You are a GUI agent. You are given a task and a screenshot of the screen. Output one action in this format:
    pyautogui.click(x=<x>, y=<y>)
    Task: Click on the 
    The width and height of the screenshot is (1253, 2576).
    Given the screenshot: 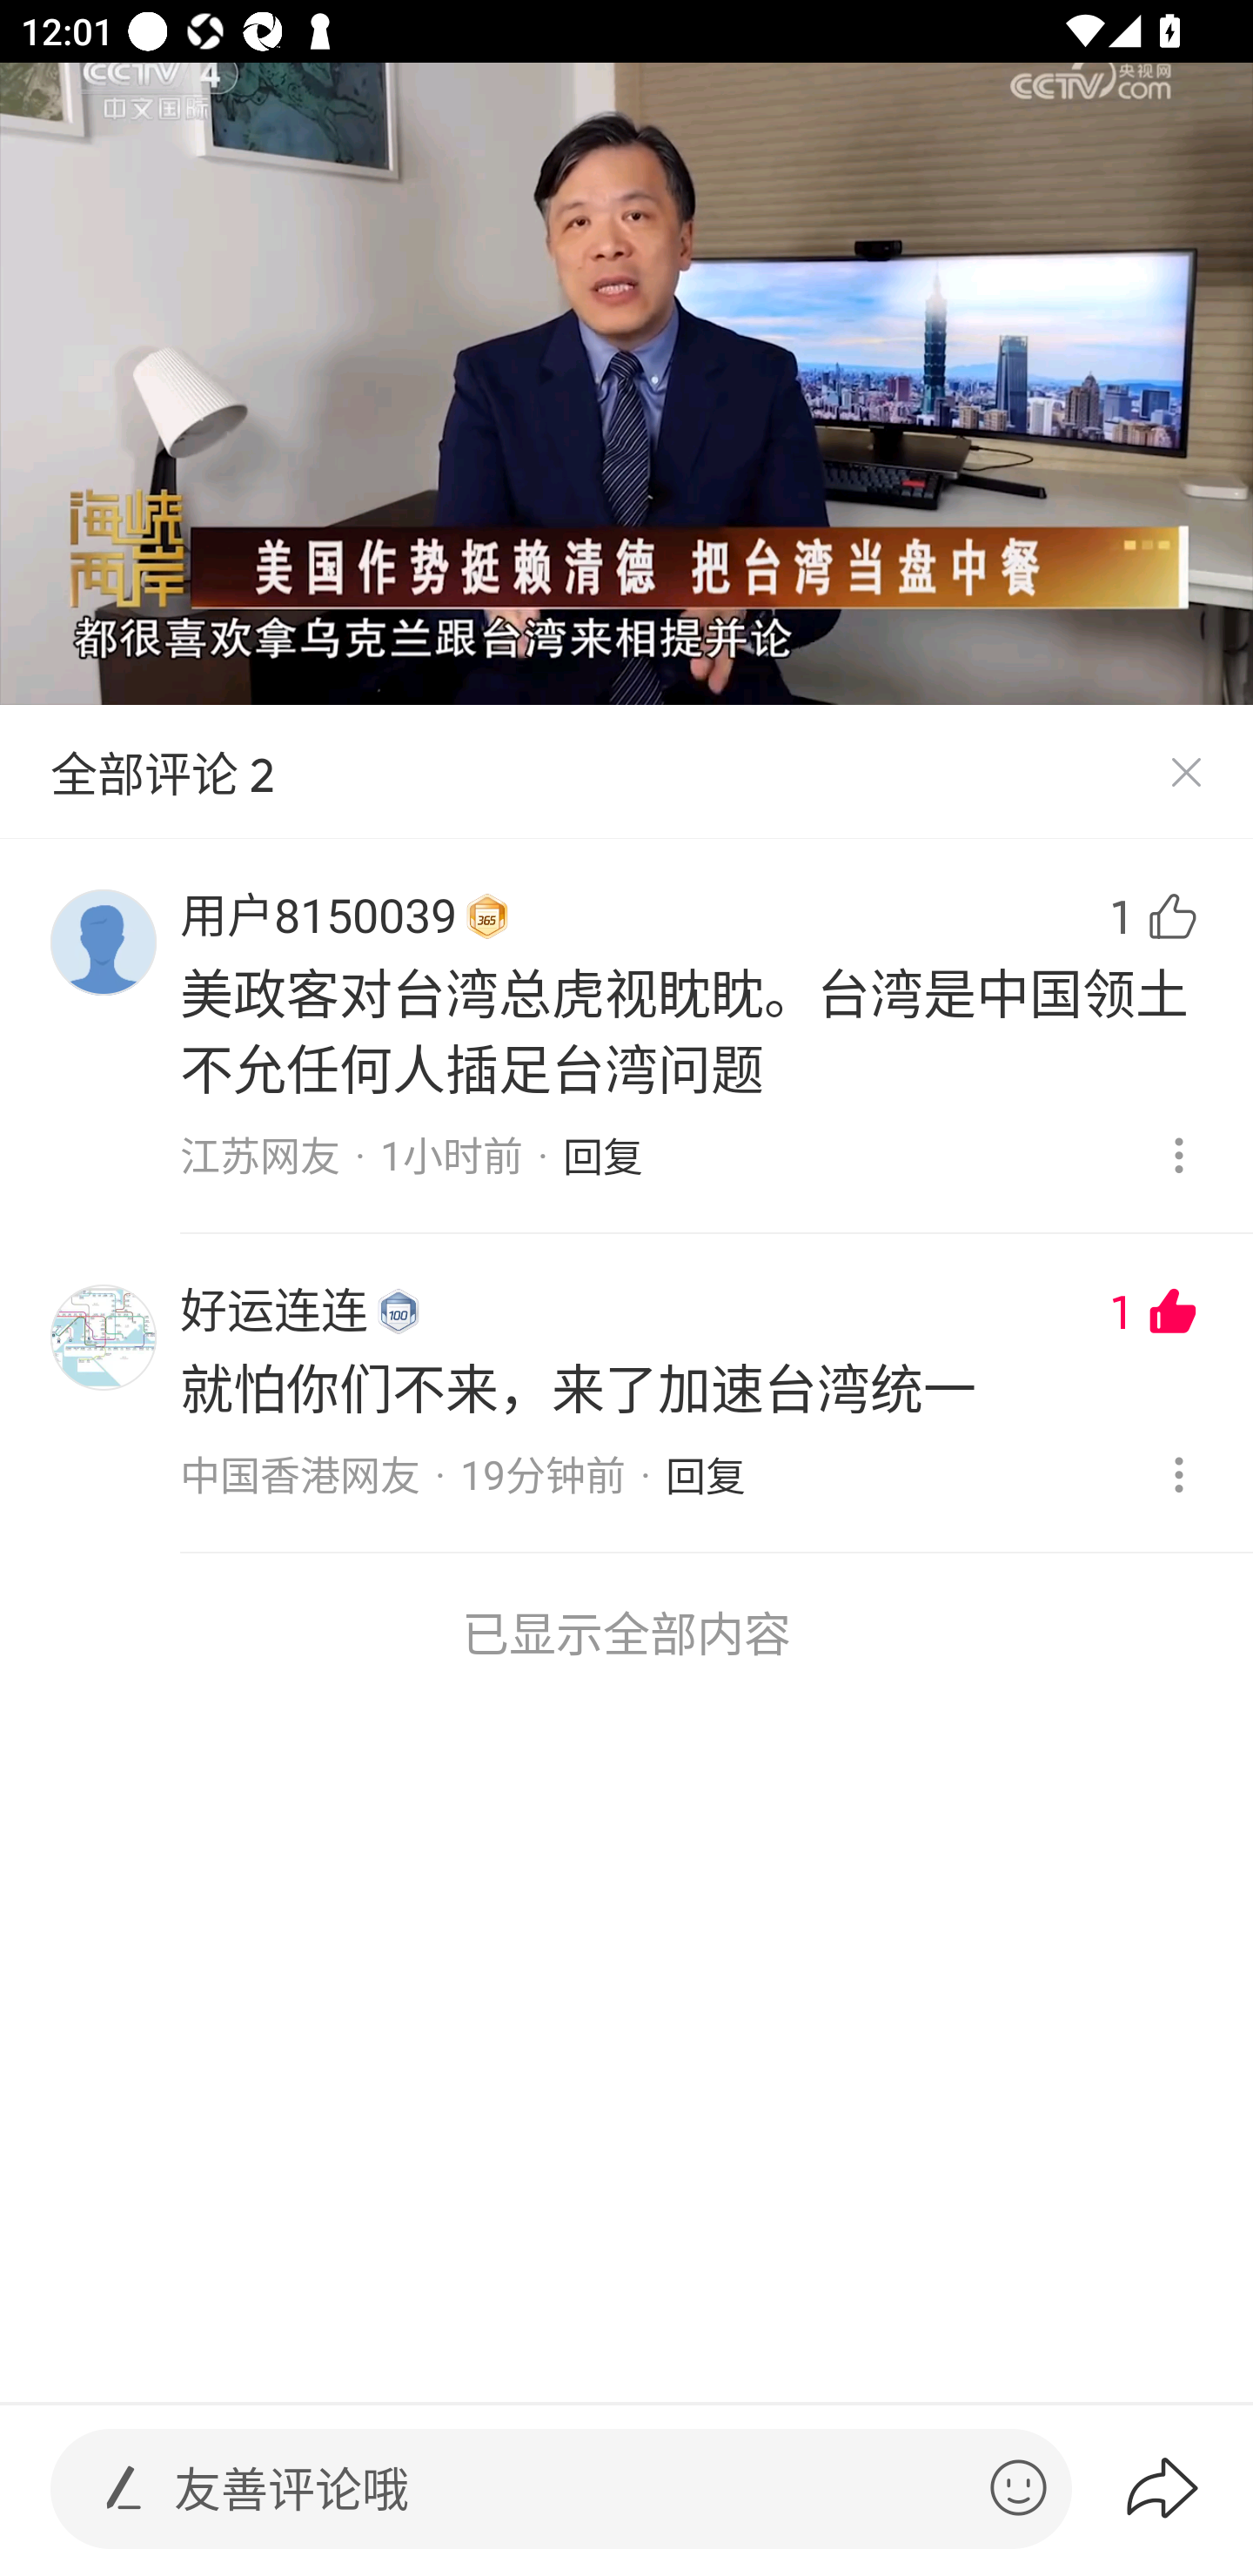 What is the action you would take?
    pyautogui.click(x=124, y=2487)
    